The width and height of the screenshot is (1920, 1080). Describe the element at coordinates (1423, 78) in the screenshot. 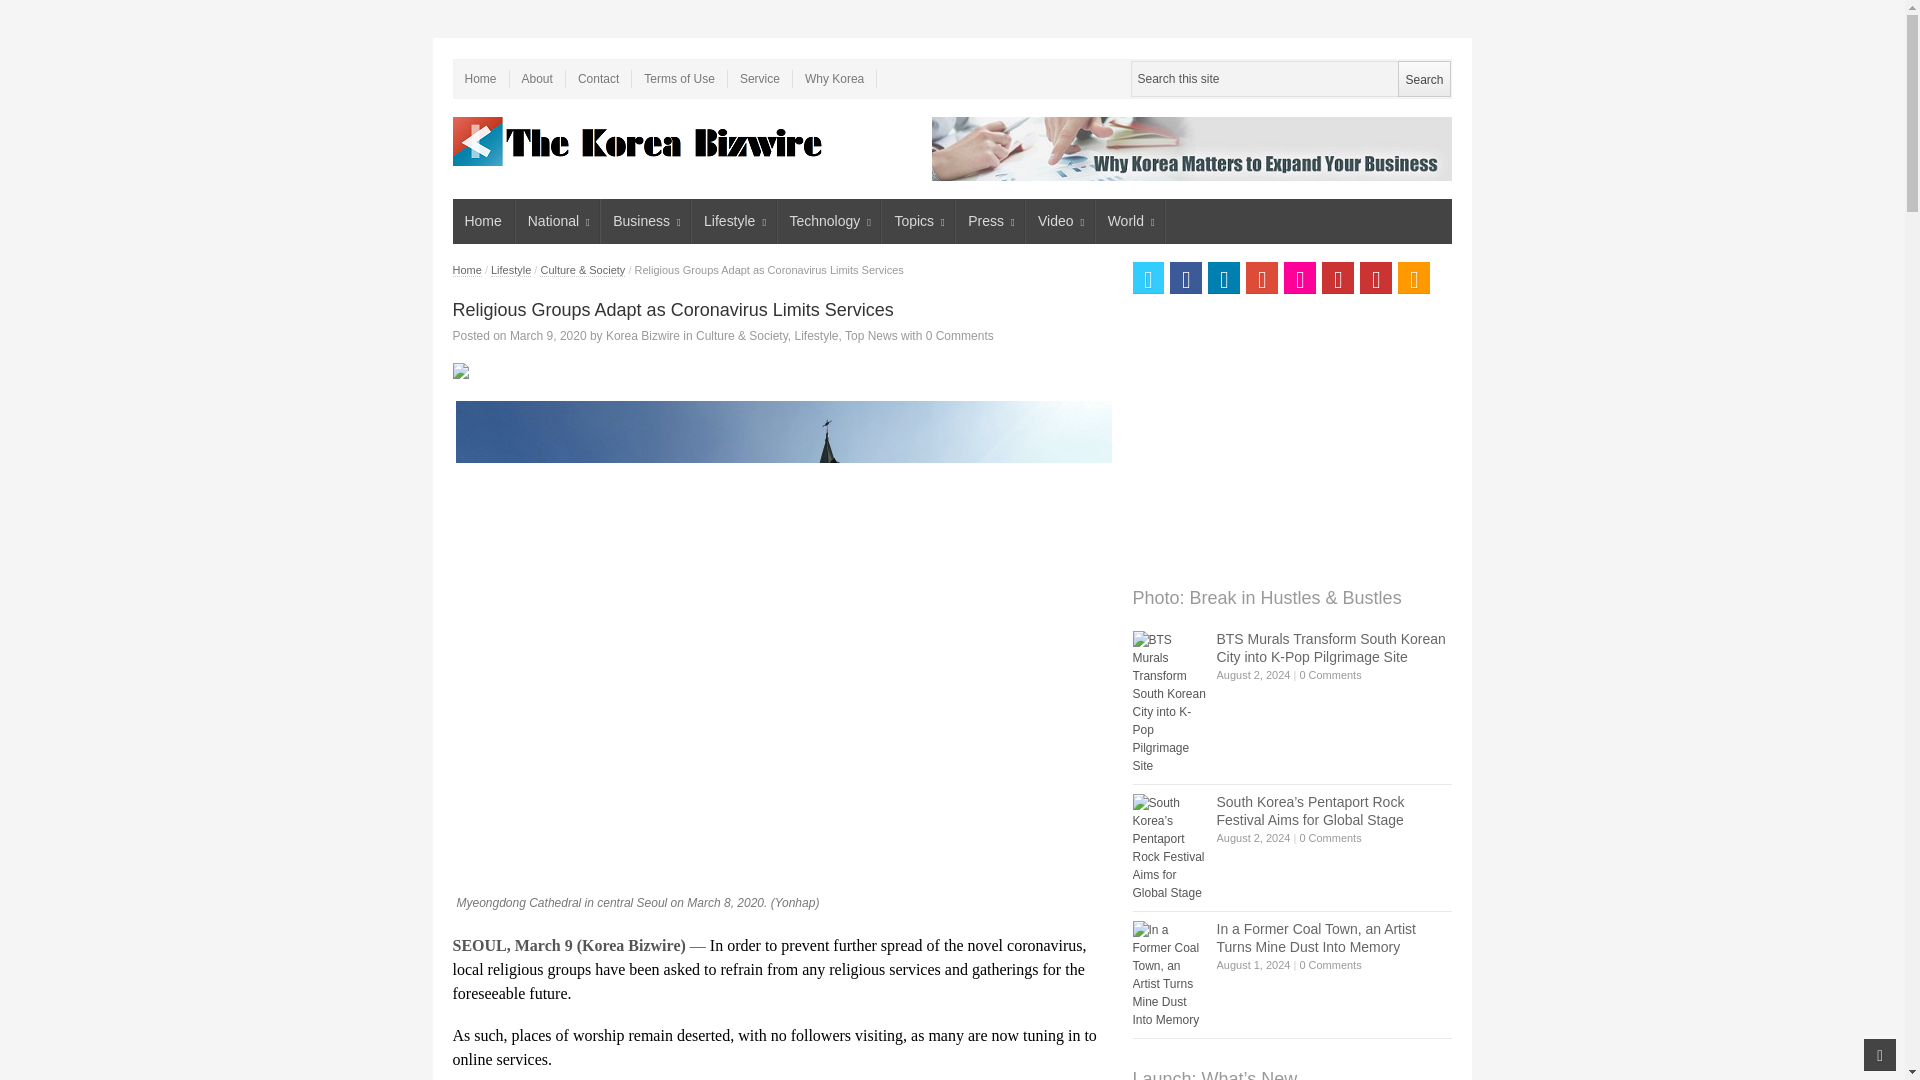

I see `Search` at that location.